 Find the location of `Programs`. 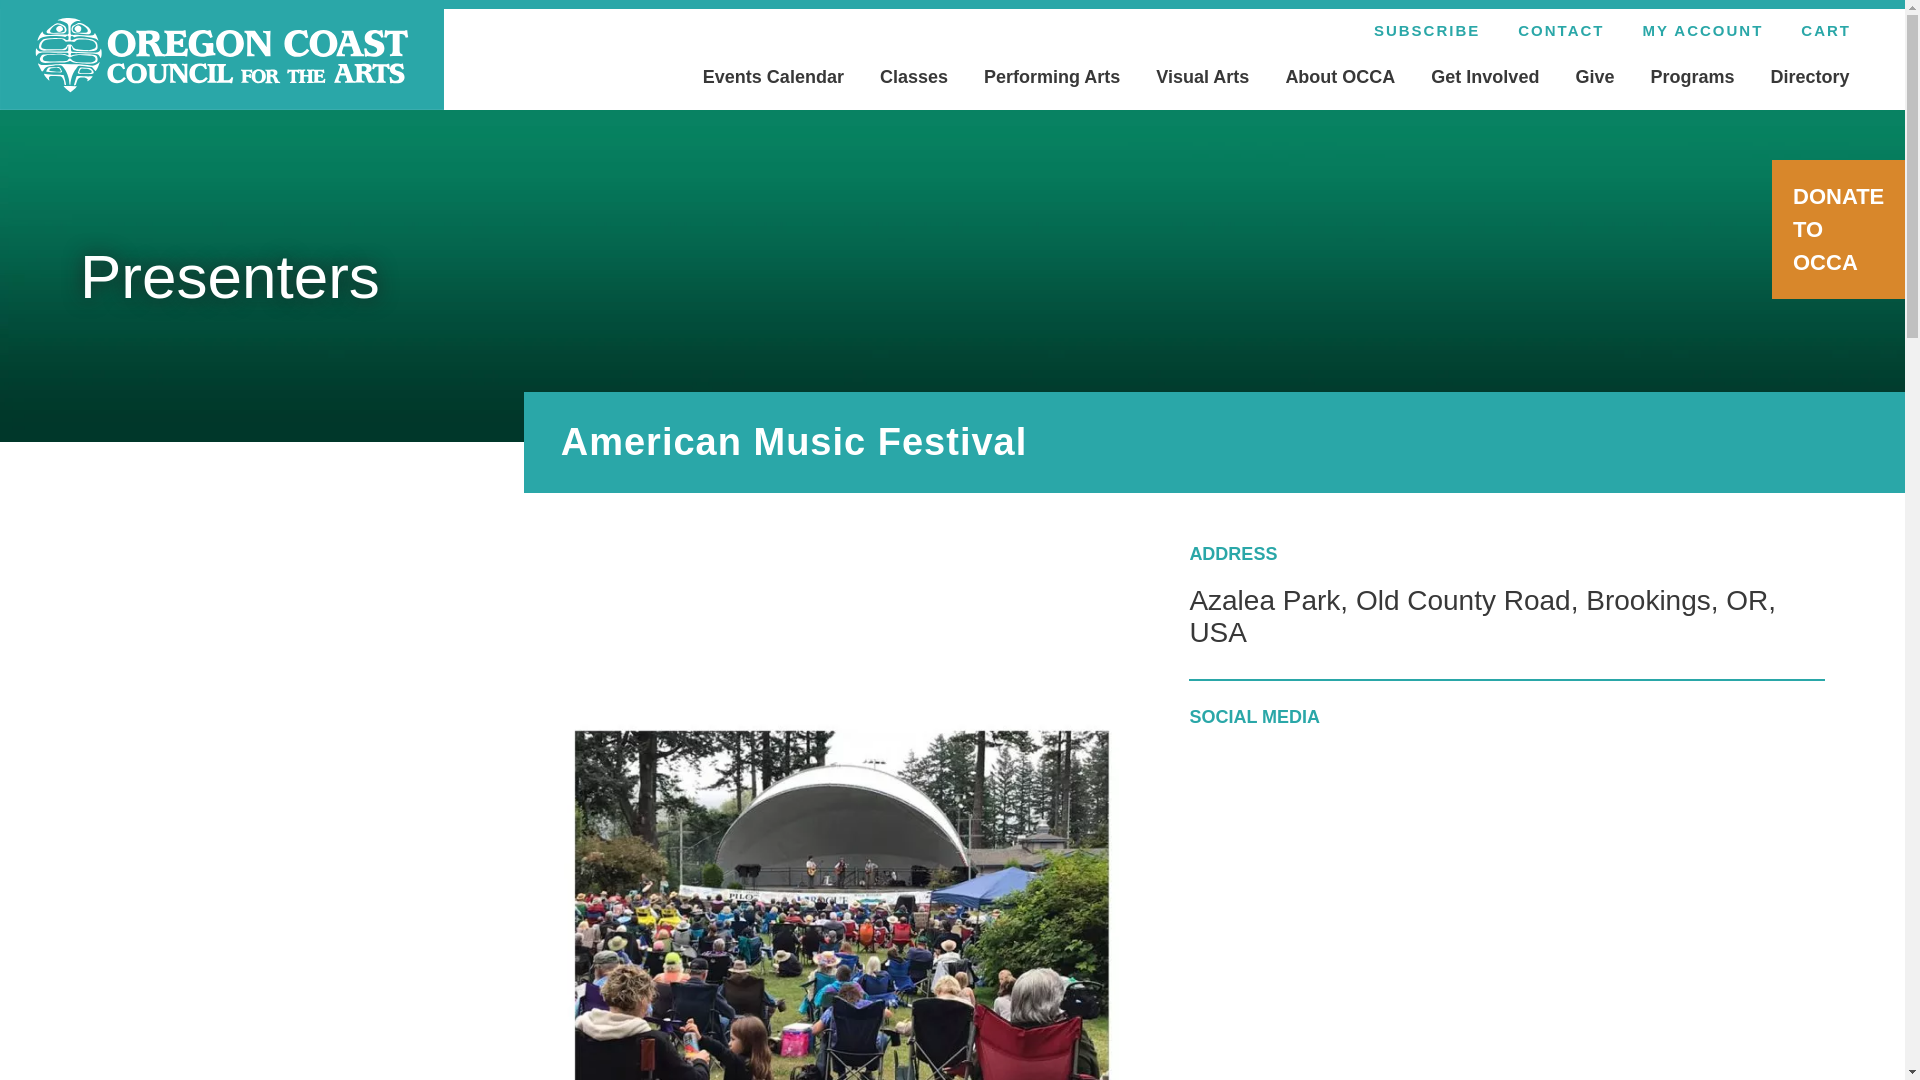

Programs is located at coordinates (1692, 80).